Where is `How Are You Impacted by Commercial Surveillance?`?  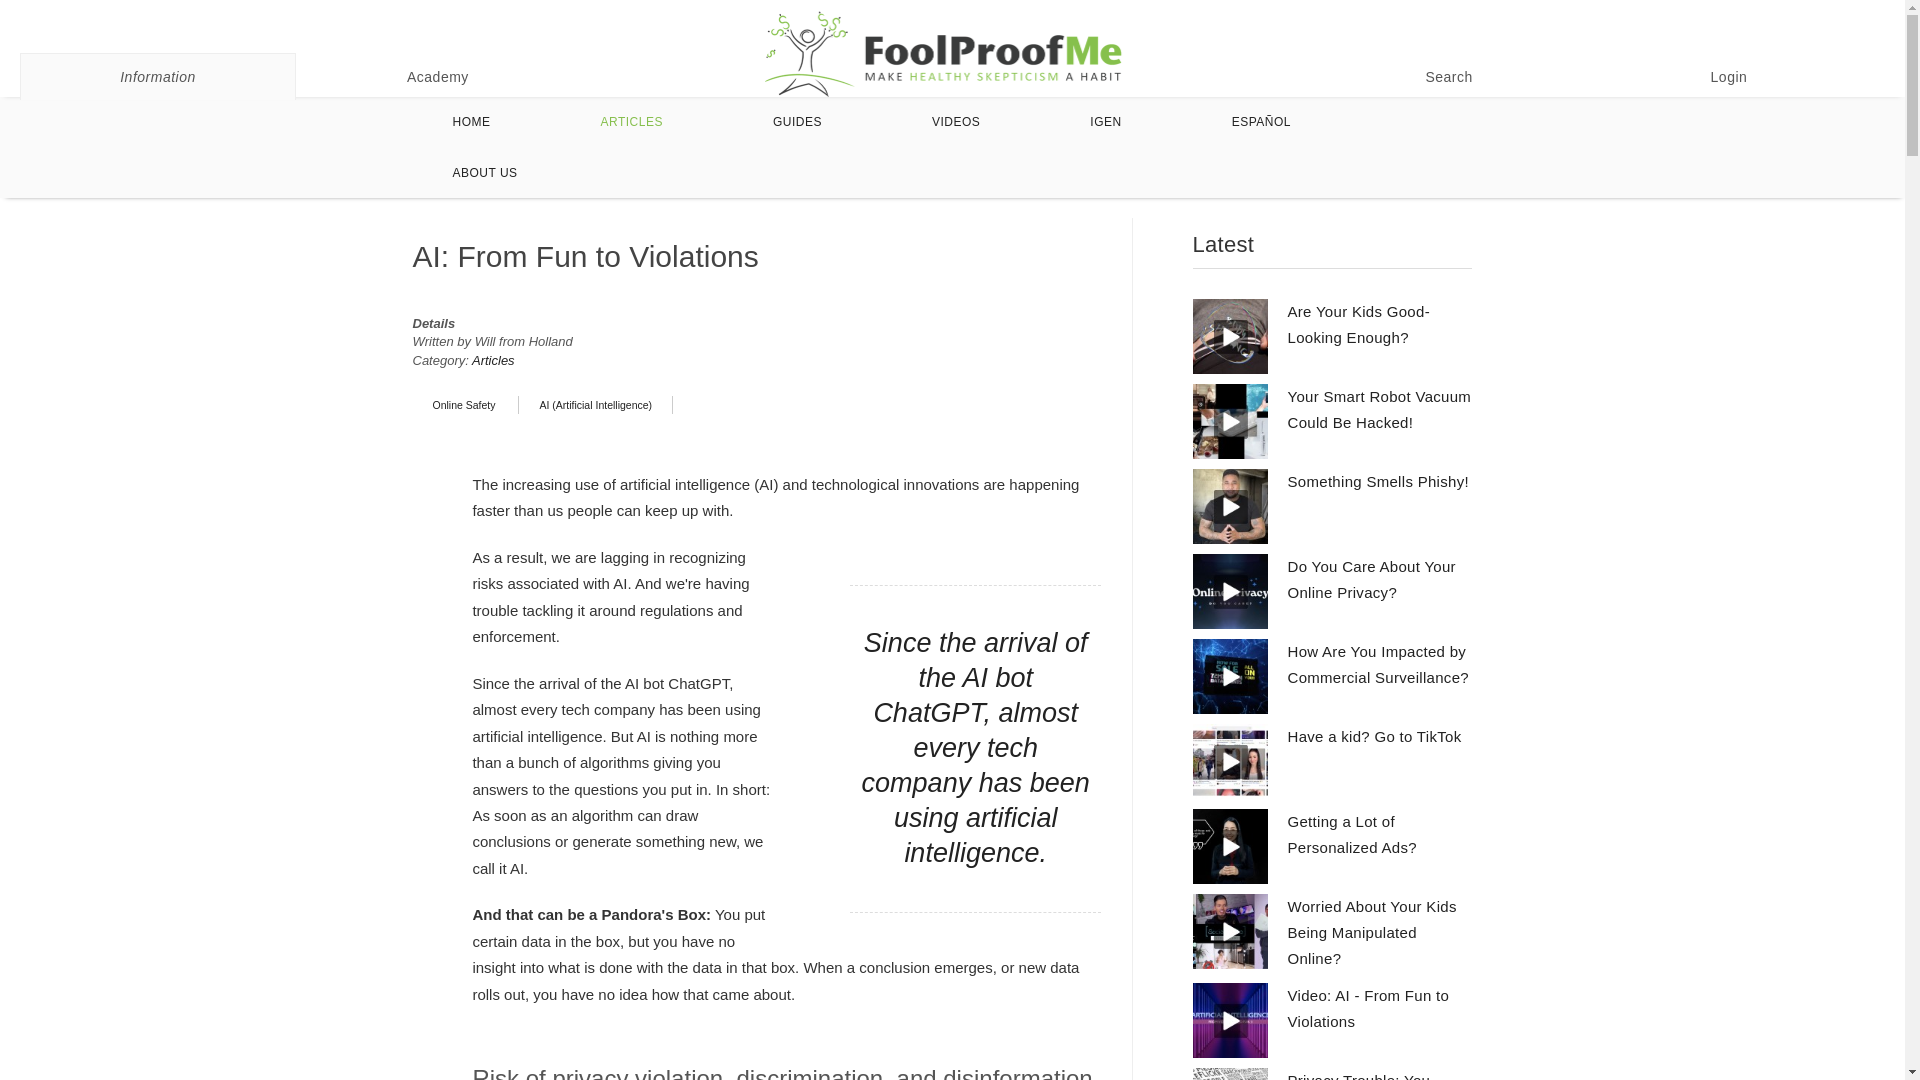 How Are You Impacted by Commercial Surveillance? is located at coordinates (1378, 664).